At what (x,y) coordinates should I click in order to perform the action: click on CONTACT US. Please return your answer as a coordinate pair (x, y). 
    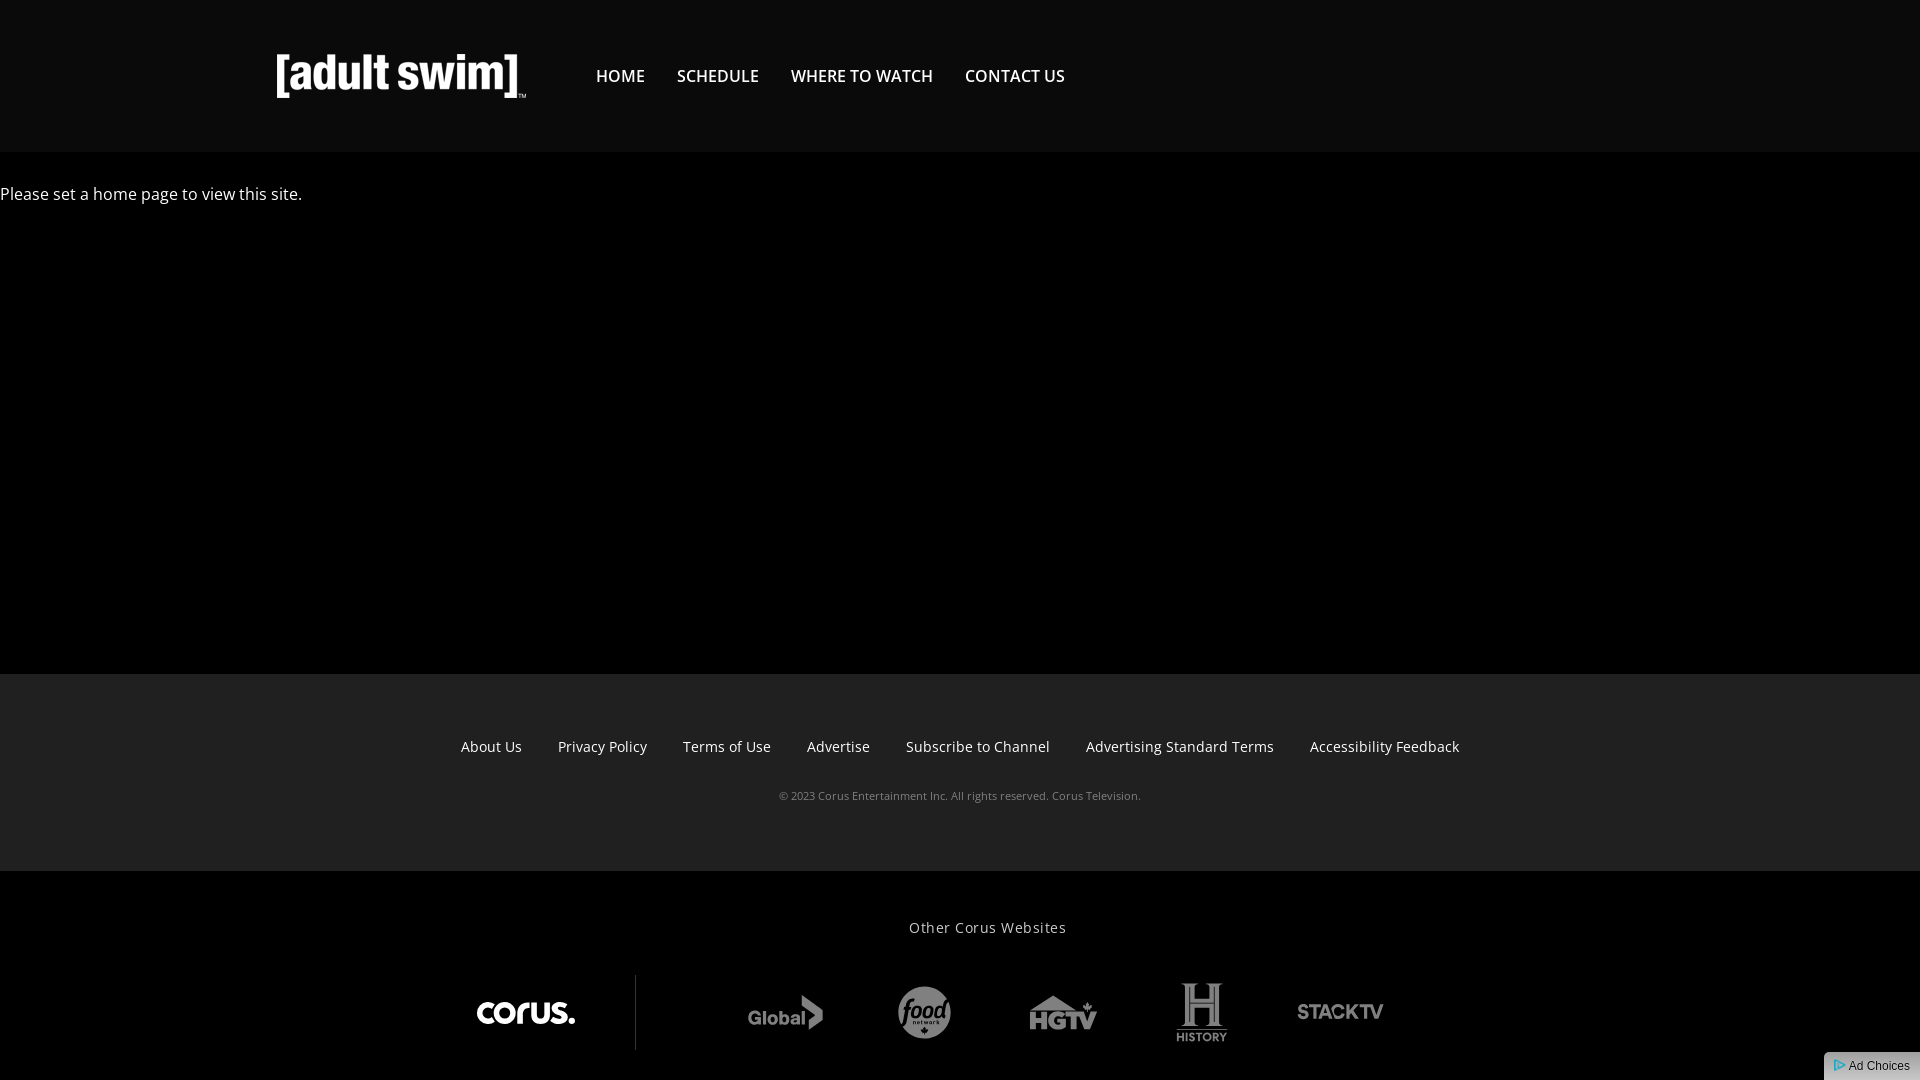
    Looking at the image, I should click on (1014, 76).